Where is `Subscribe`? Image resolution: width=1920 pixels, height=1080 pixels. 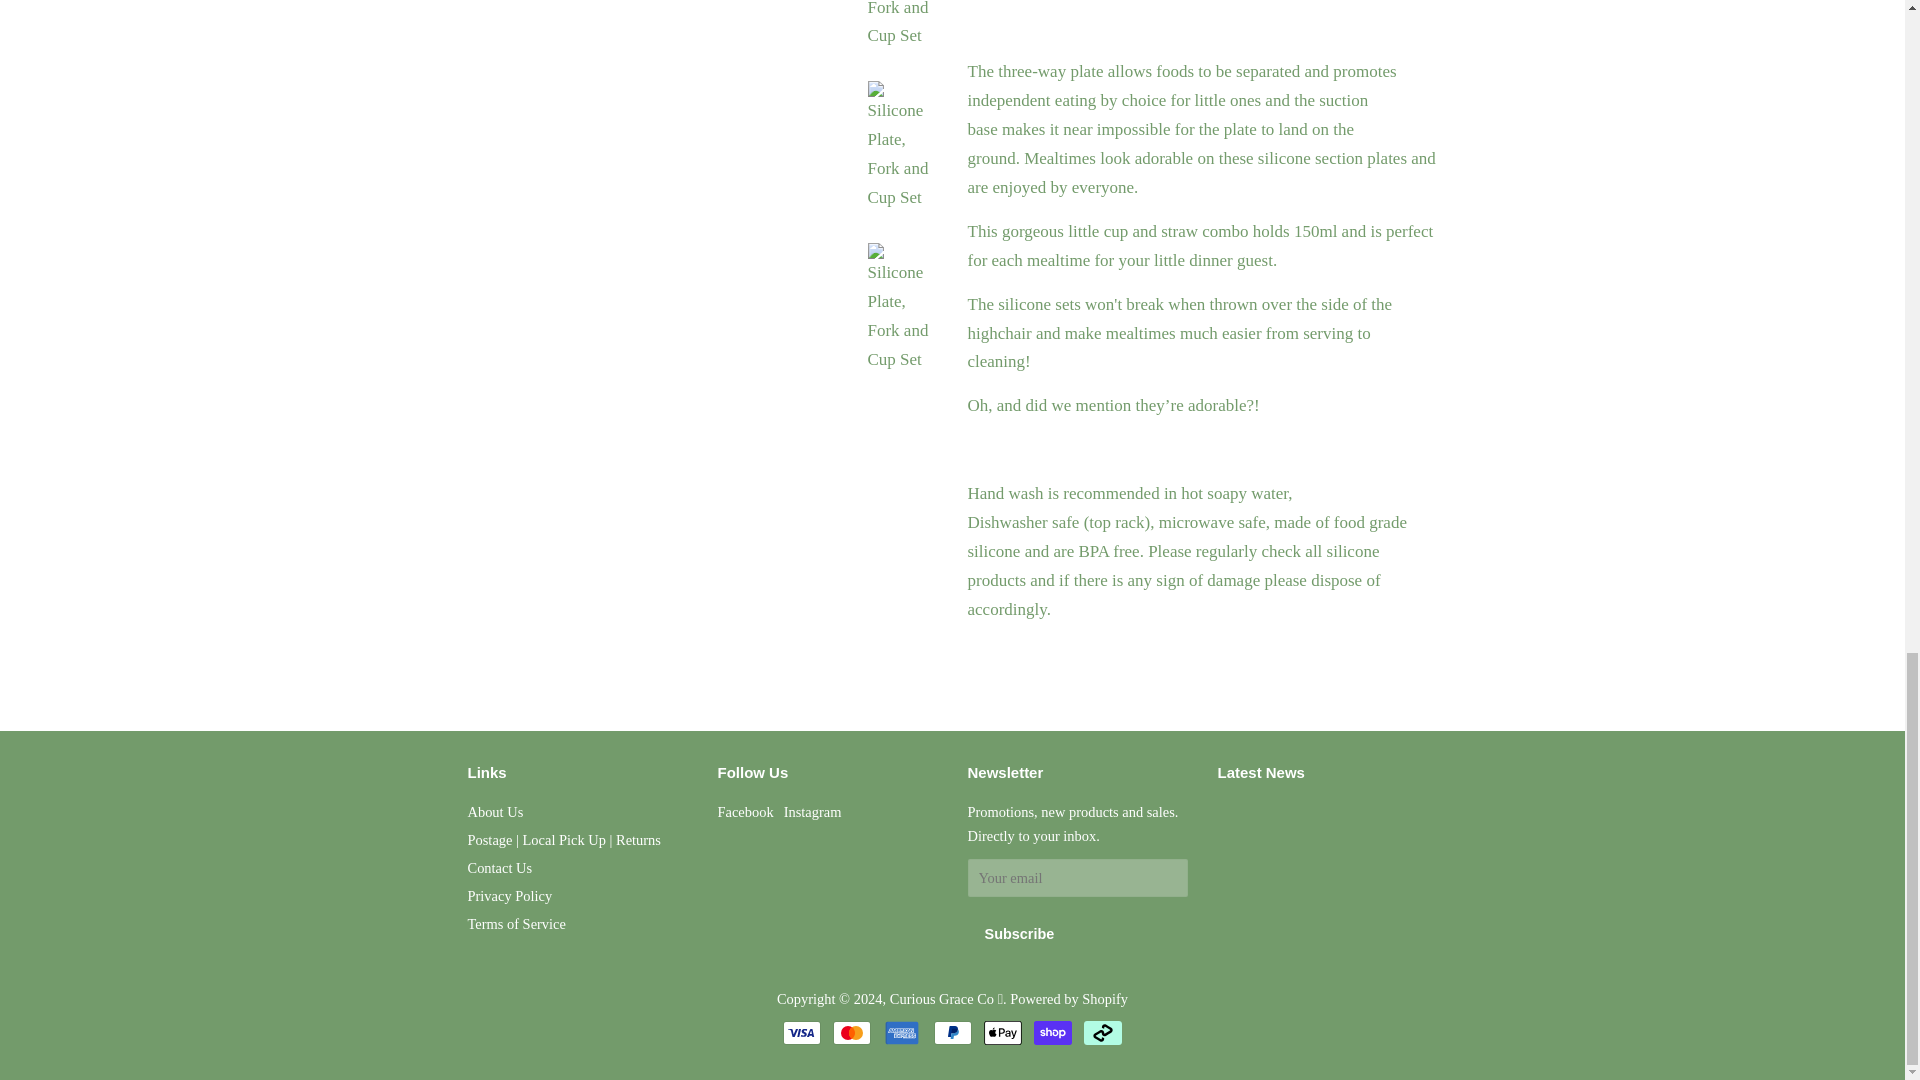
Subscribe is located at coordinates (1019, 933).